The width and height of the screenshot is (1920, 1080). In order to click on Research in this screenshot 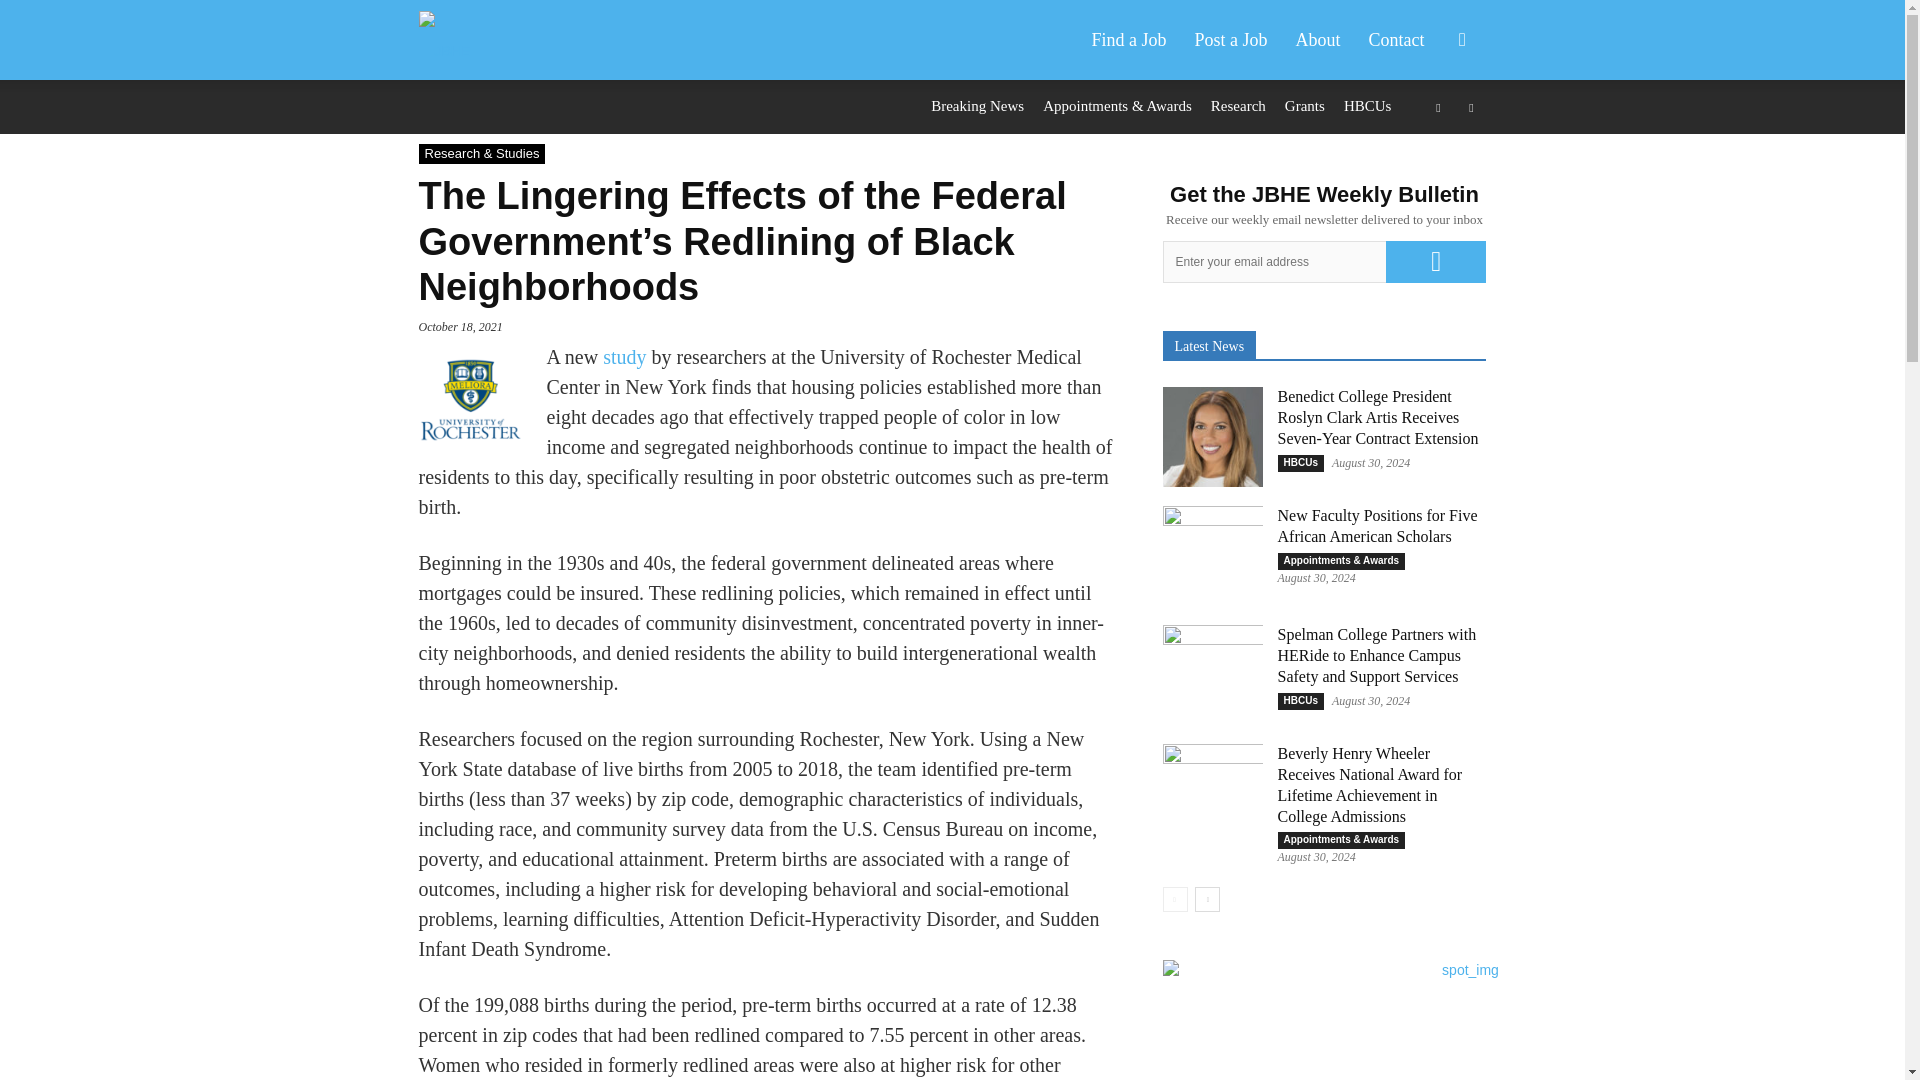, I will do `click(1238, 106)`.